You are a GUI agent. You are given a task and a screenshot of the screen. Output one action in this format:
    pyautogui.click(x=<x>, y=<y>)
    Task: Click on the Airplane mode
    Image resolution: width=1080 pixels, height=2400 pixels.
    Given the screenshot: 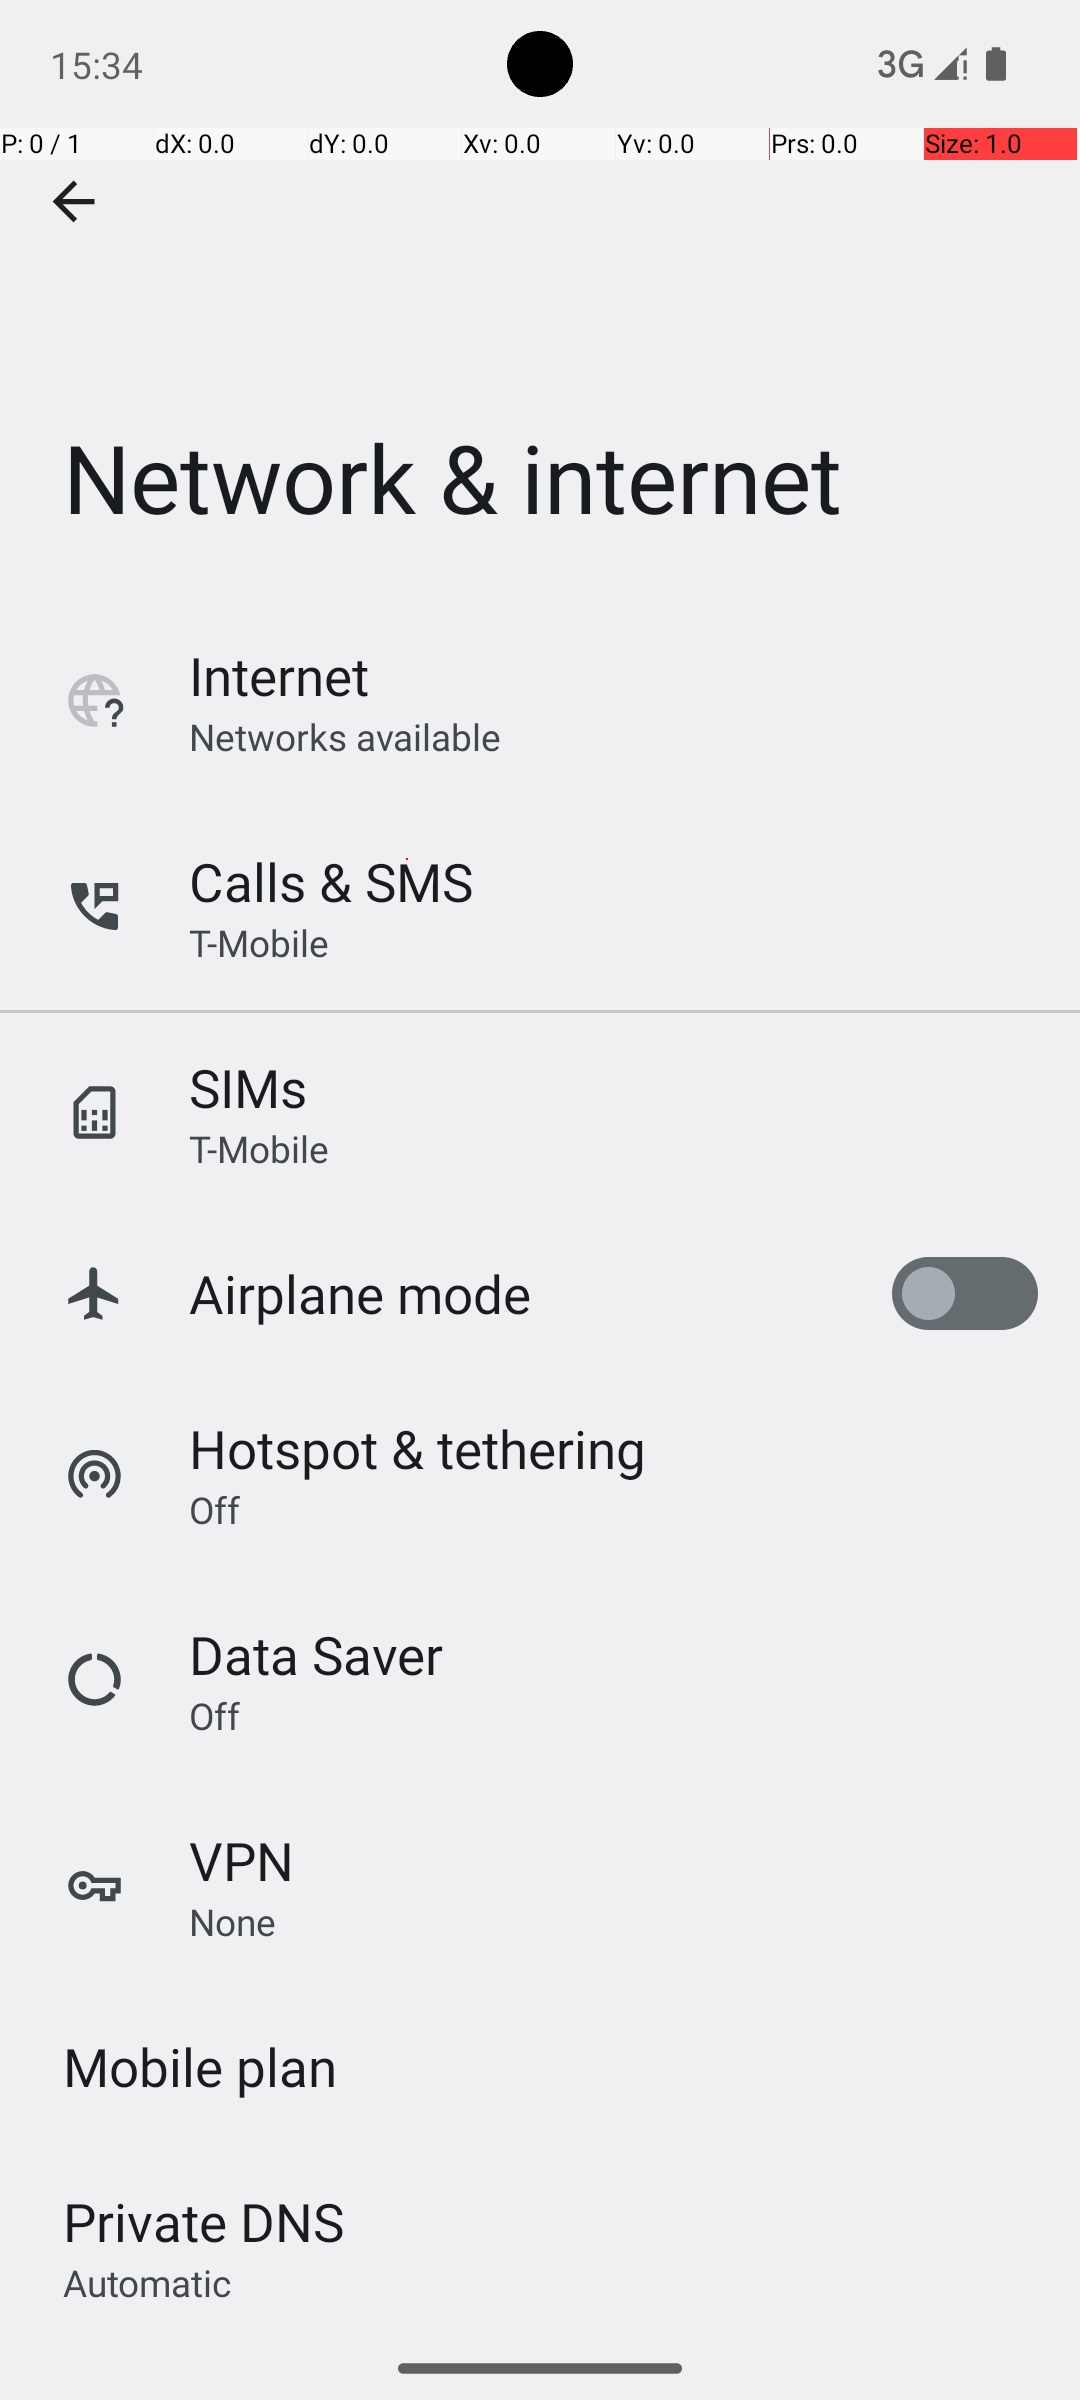 What is the action you would take?
    pyautogui.click(x=360, y=1294)
    